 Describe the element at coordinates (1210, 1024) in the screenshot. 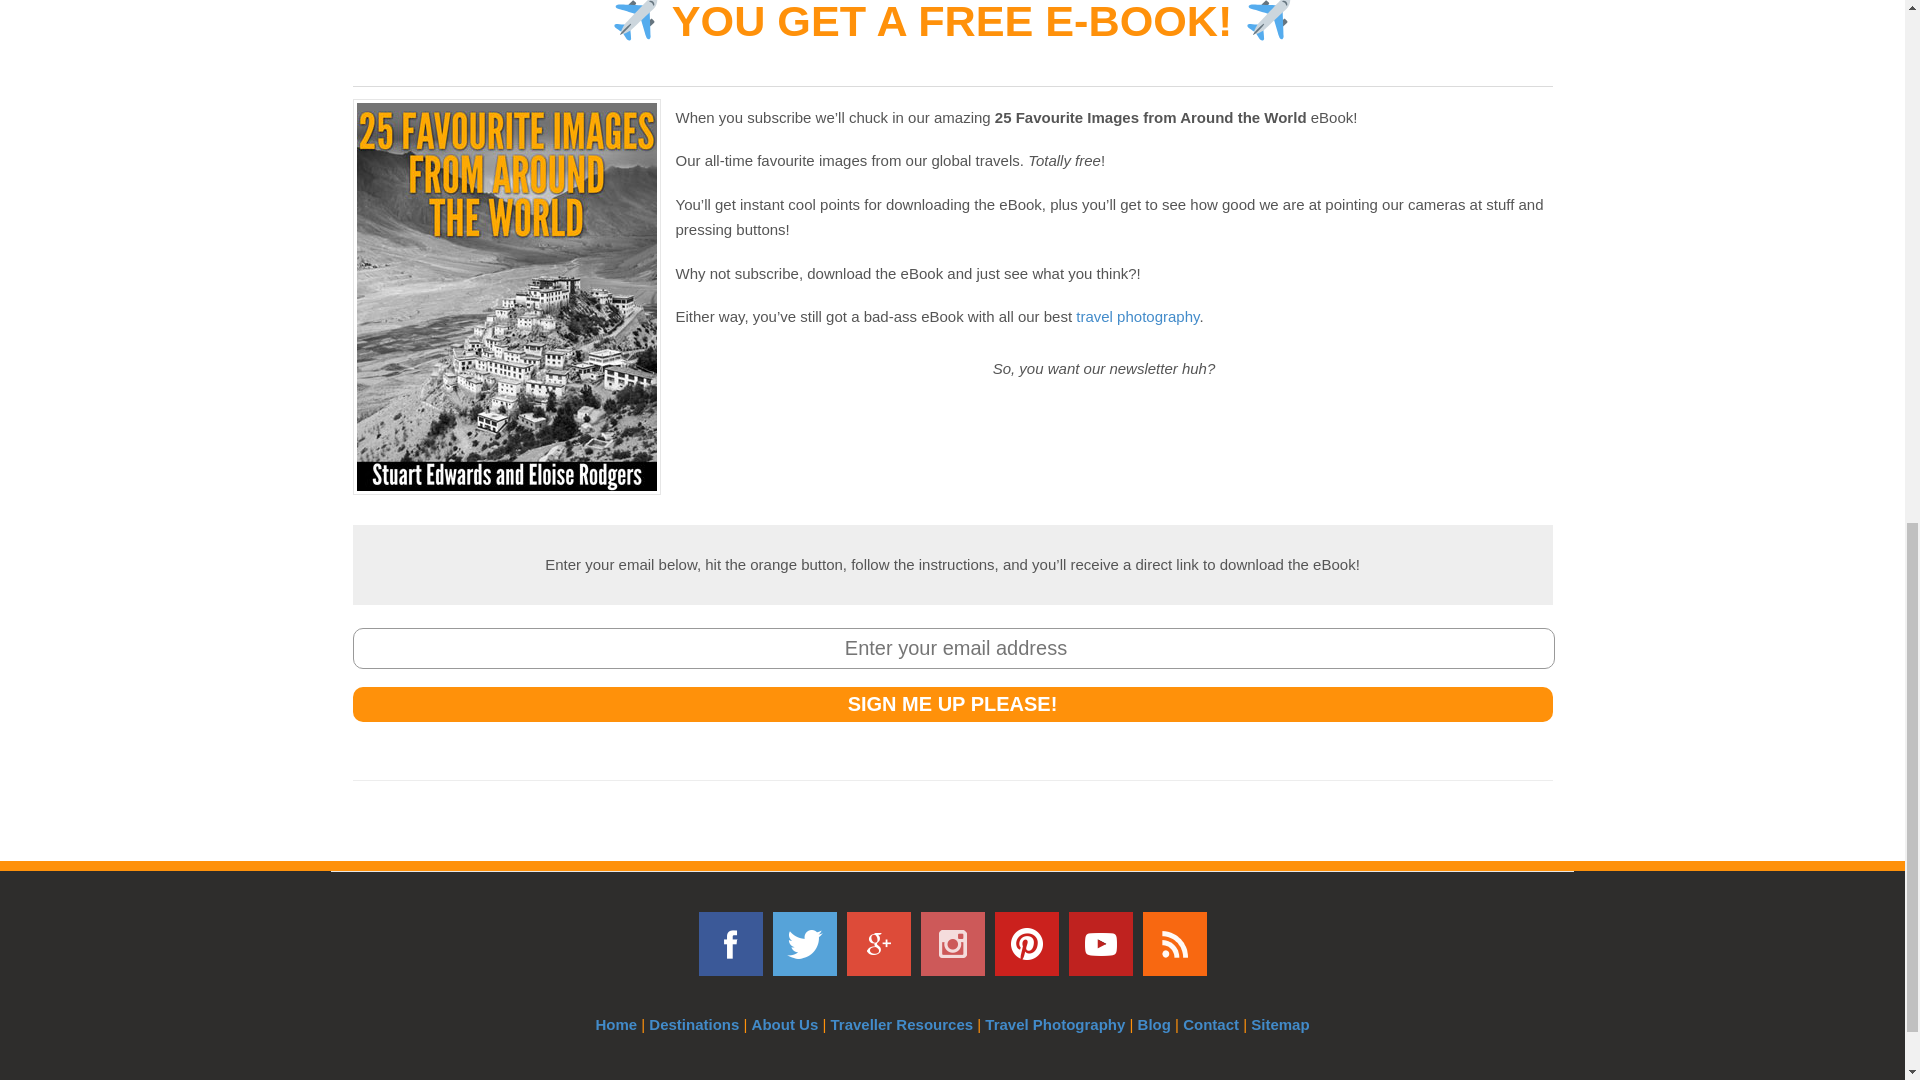

I see `Contact` at that location.